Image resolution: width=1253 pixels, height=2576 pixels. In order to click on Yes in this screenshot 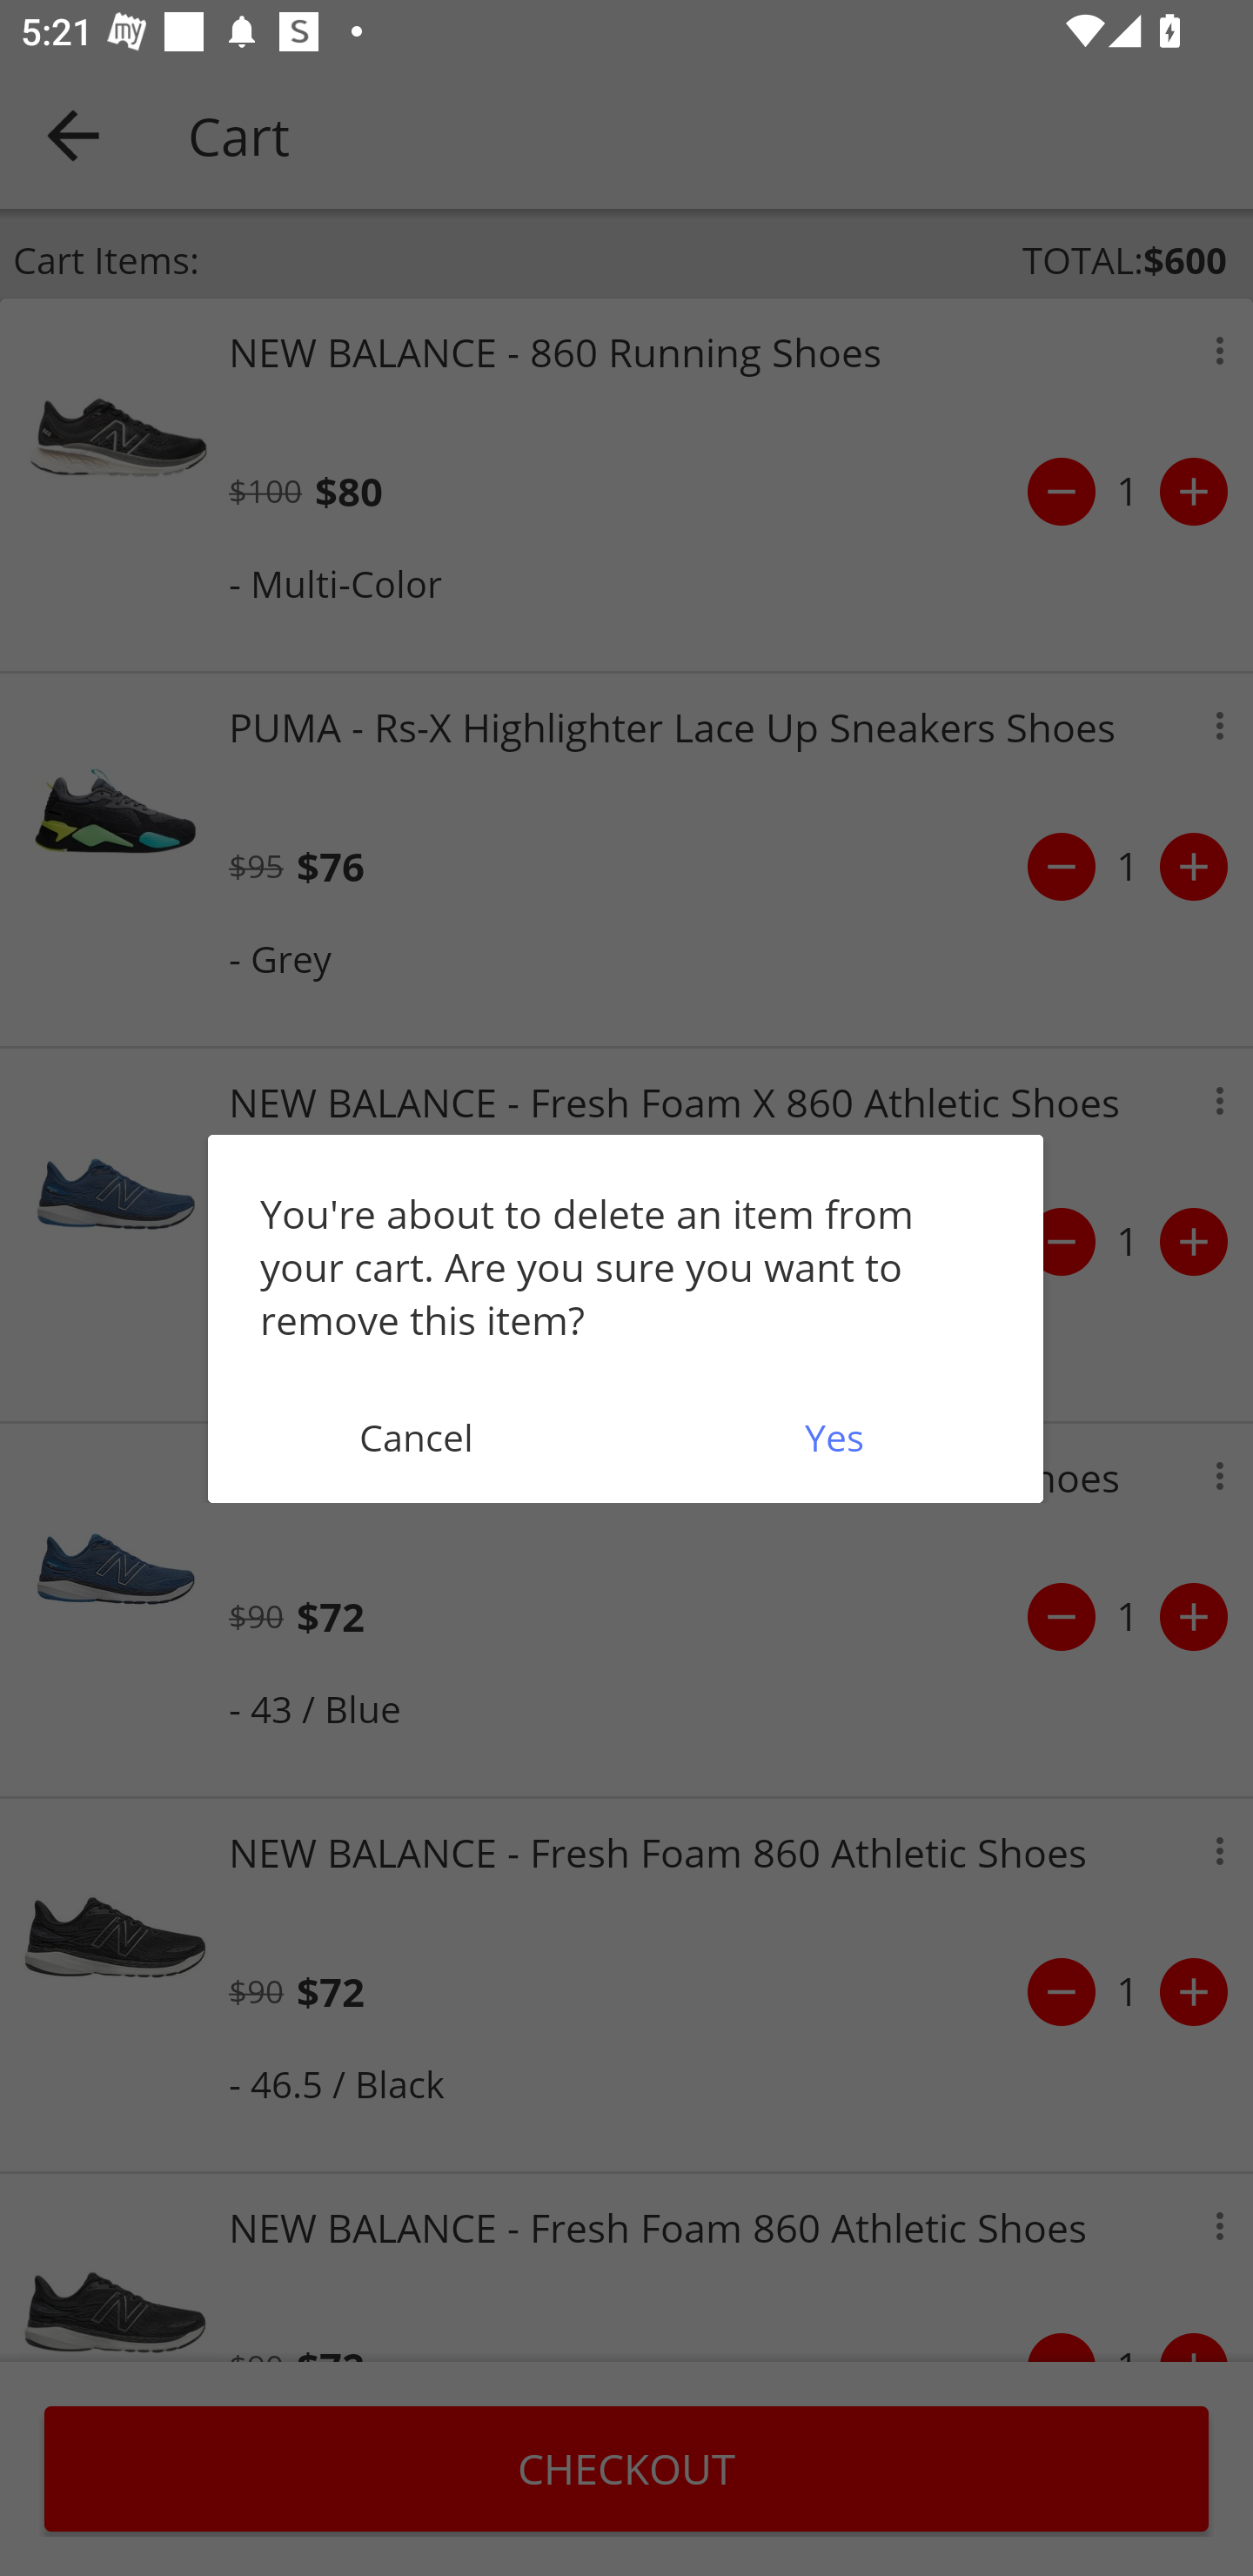, I will do `click(834, 1437)`.